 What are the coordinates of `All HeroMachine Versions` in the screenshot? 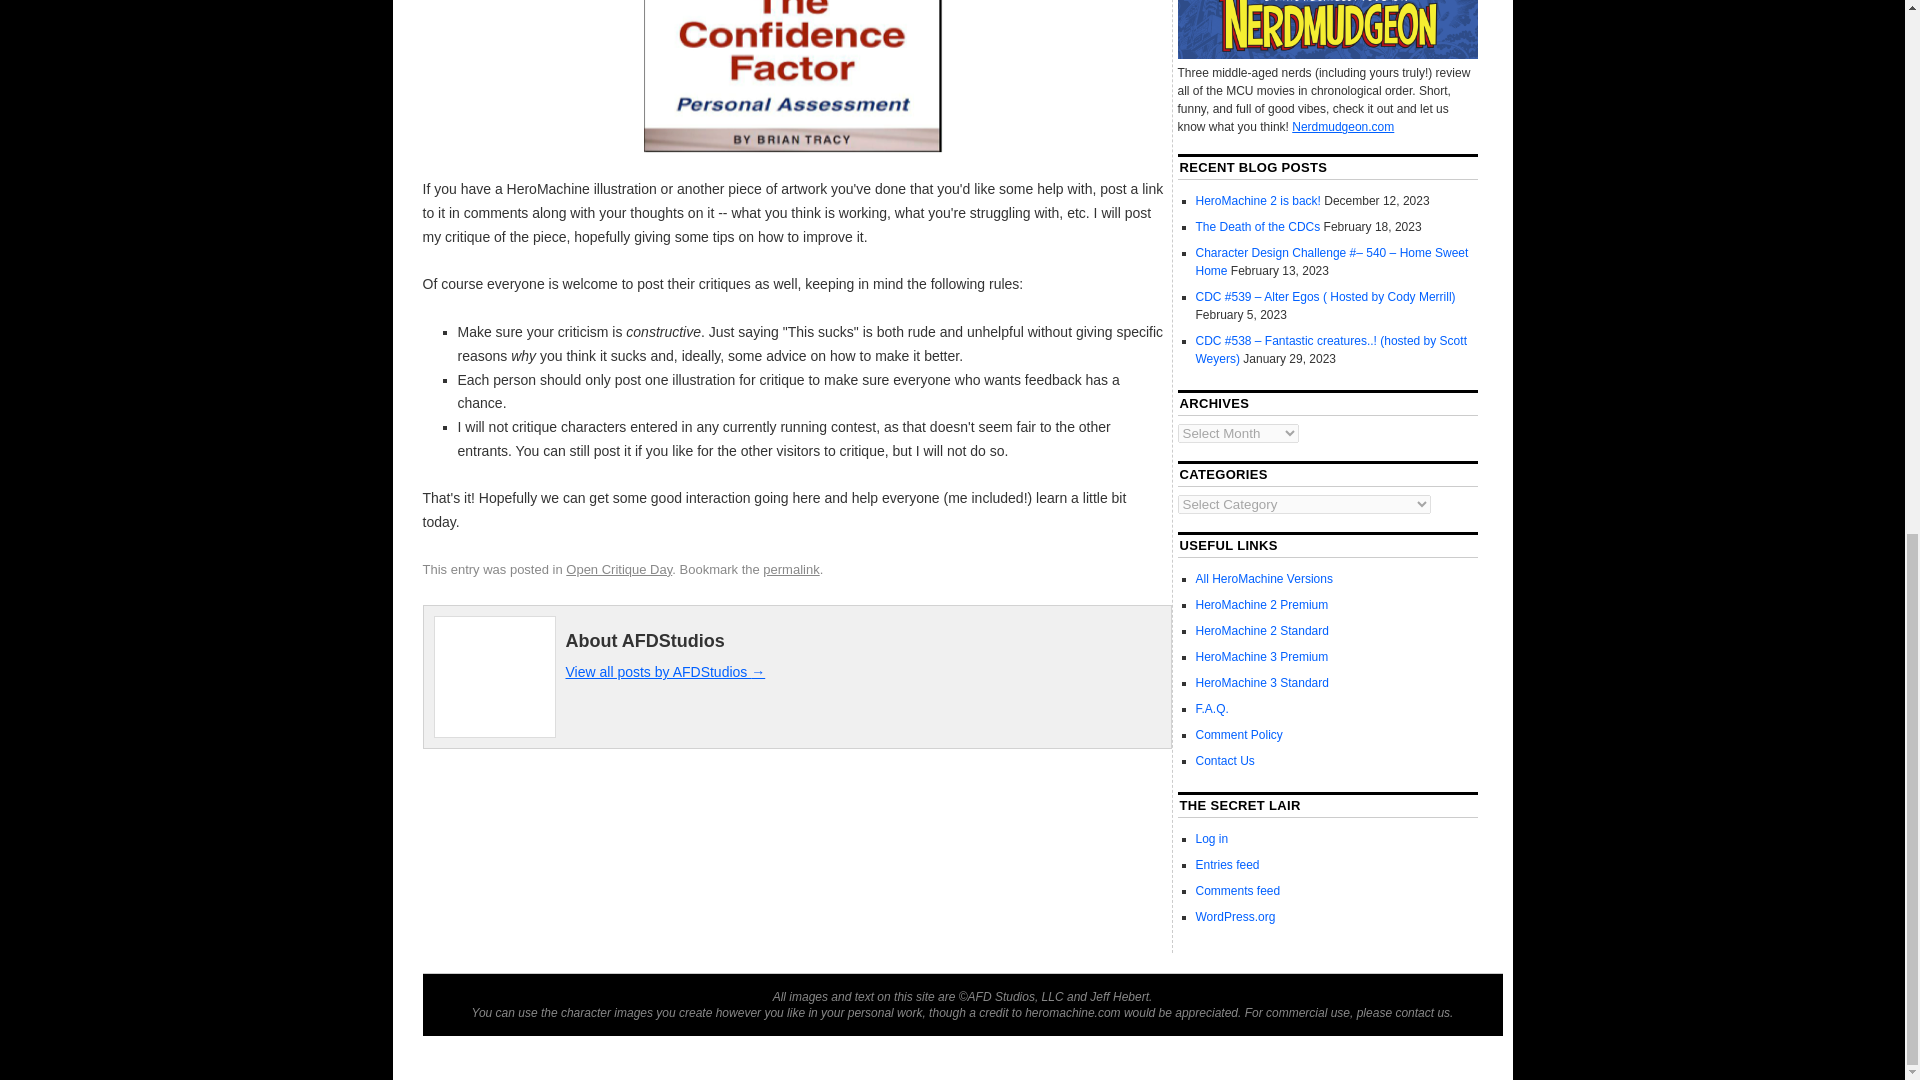 It's located at (1264, 579).